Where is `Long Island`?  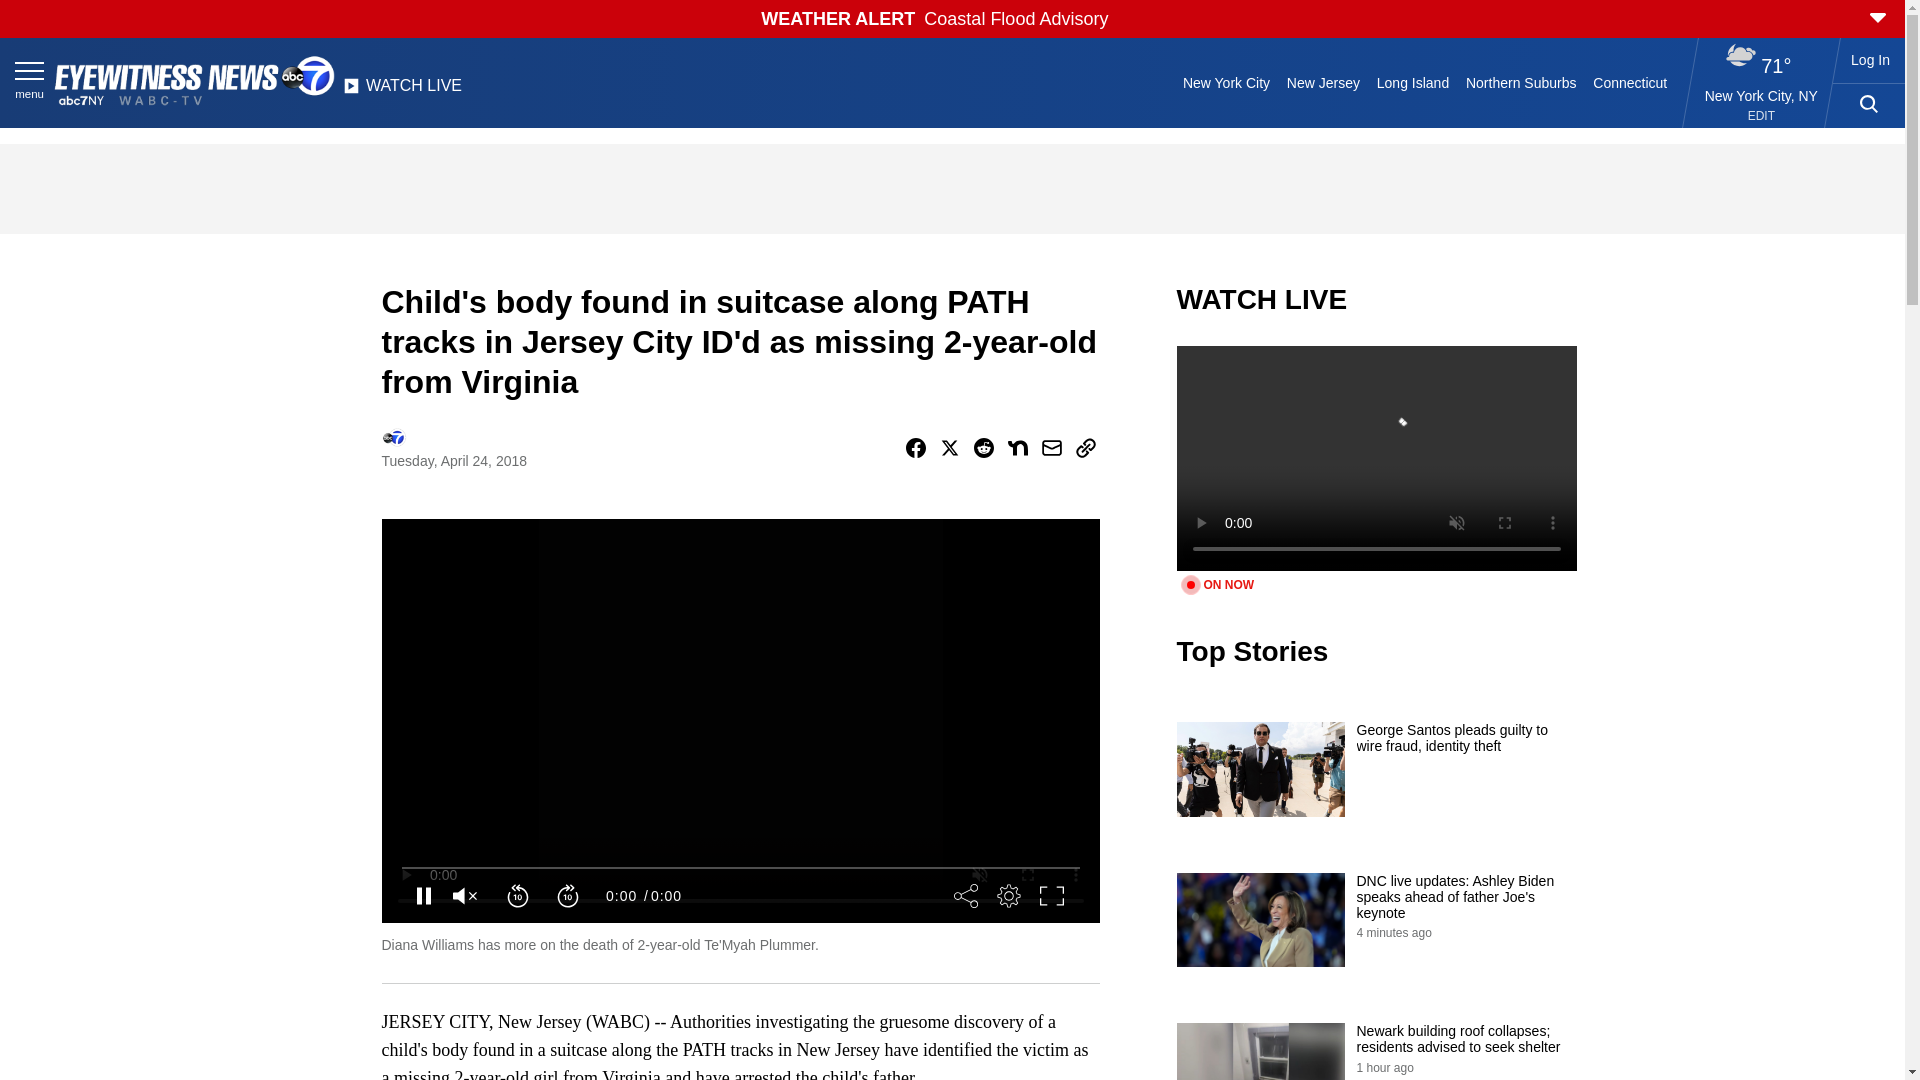
Long Island is located at coordinates (1412, 82).